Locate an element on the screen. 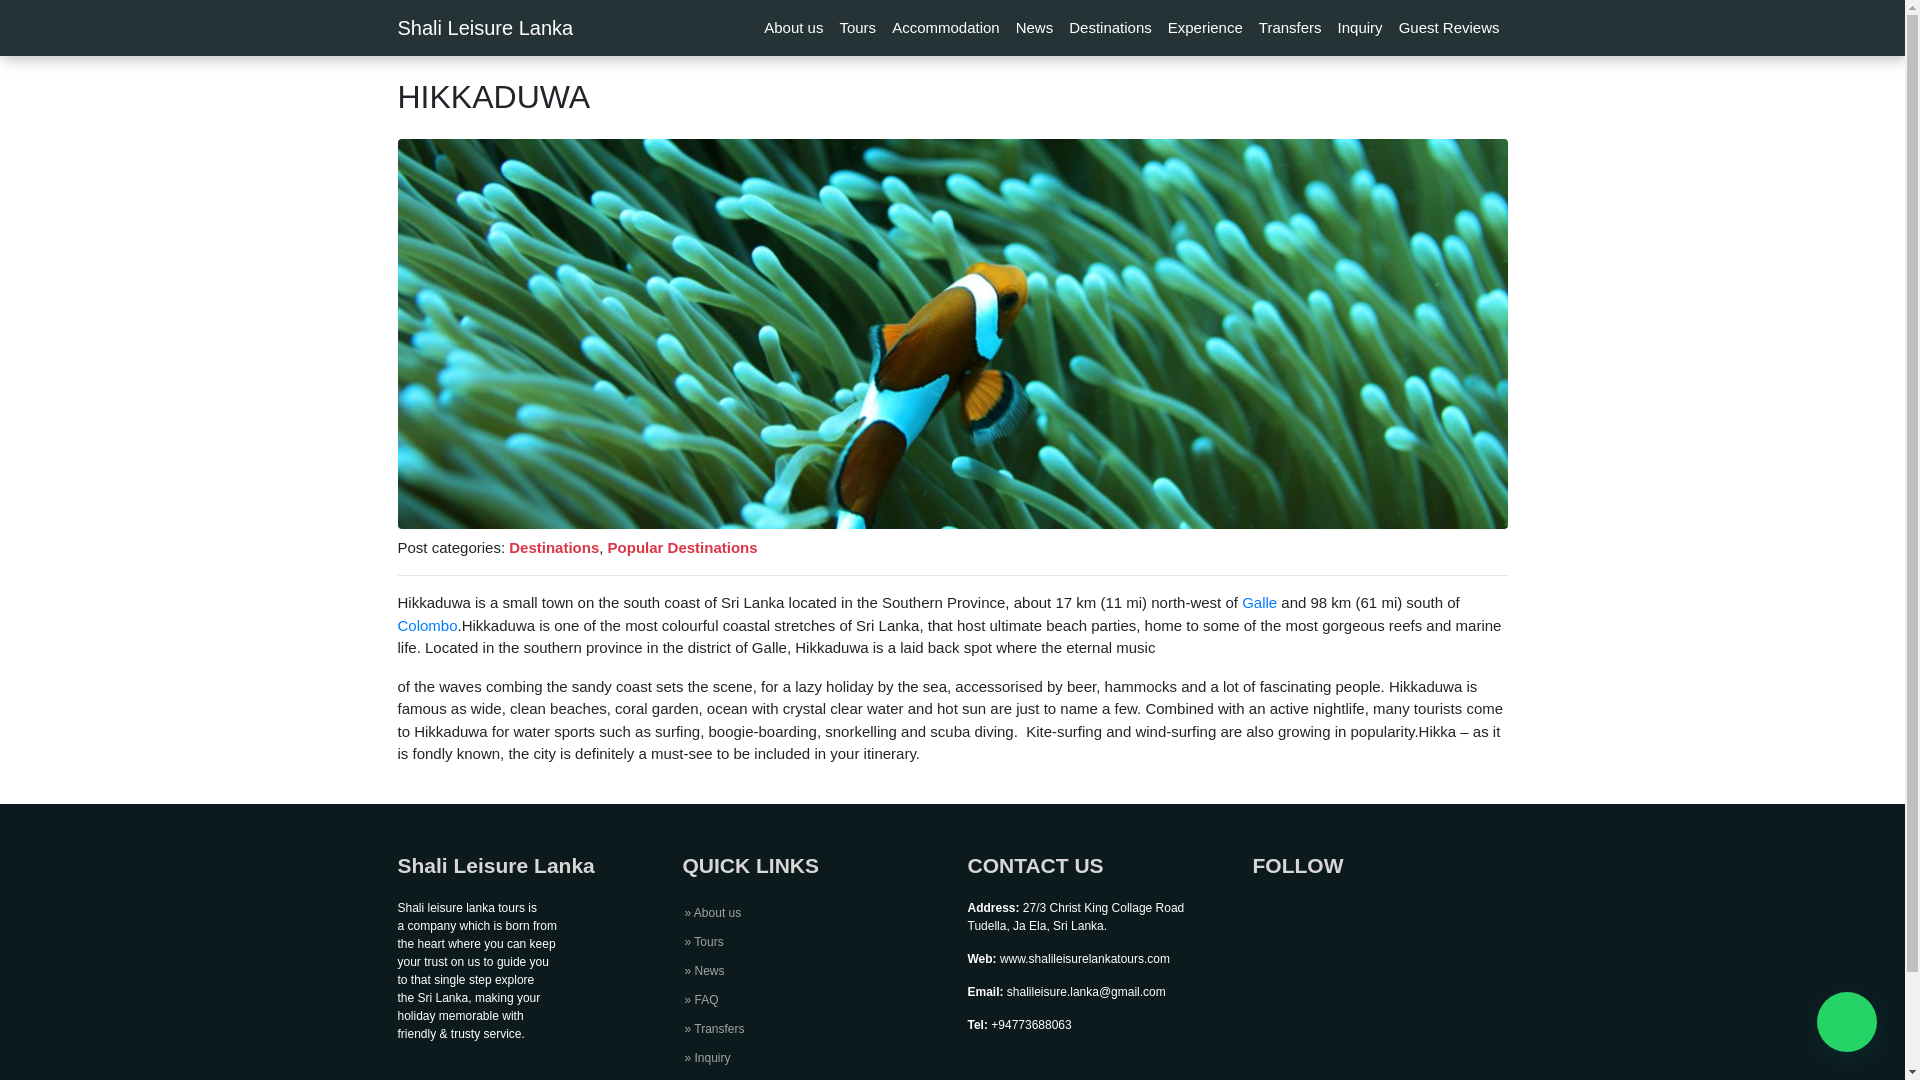 This screenshot has width=1920, height=1080. News is located at coordinates (703, 971).